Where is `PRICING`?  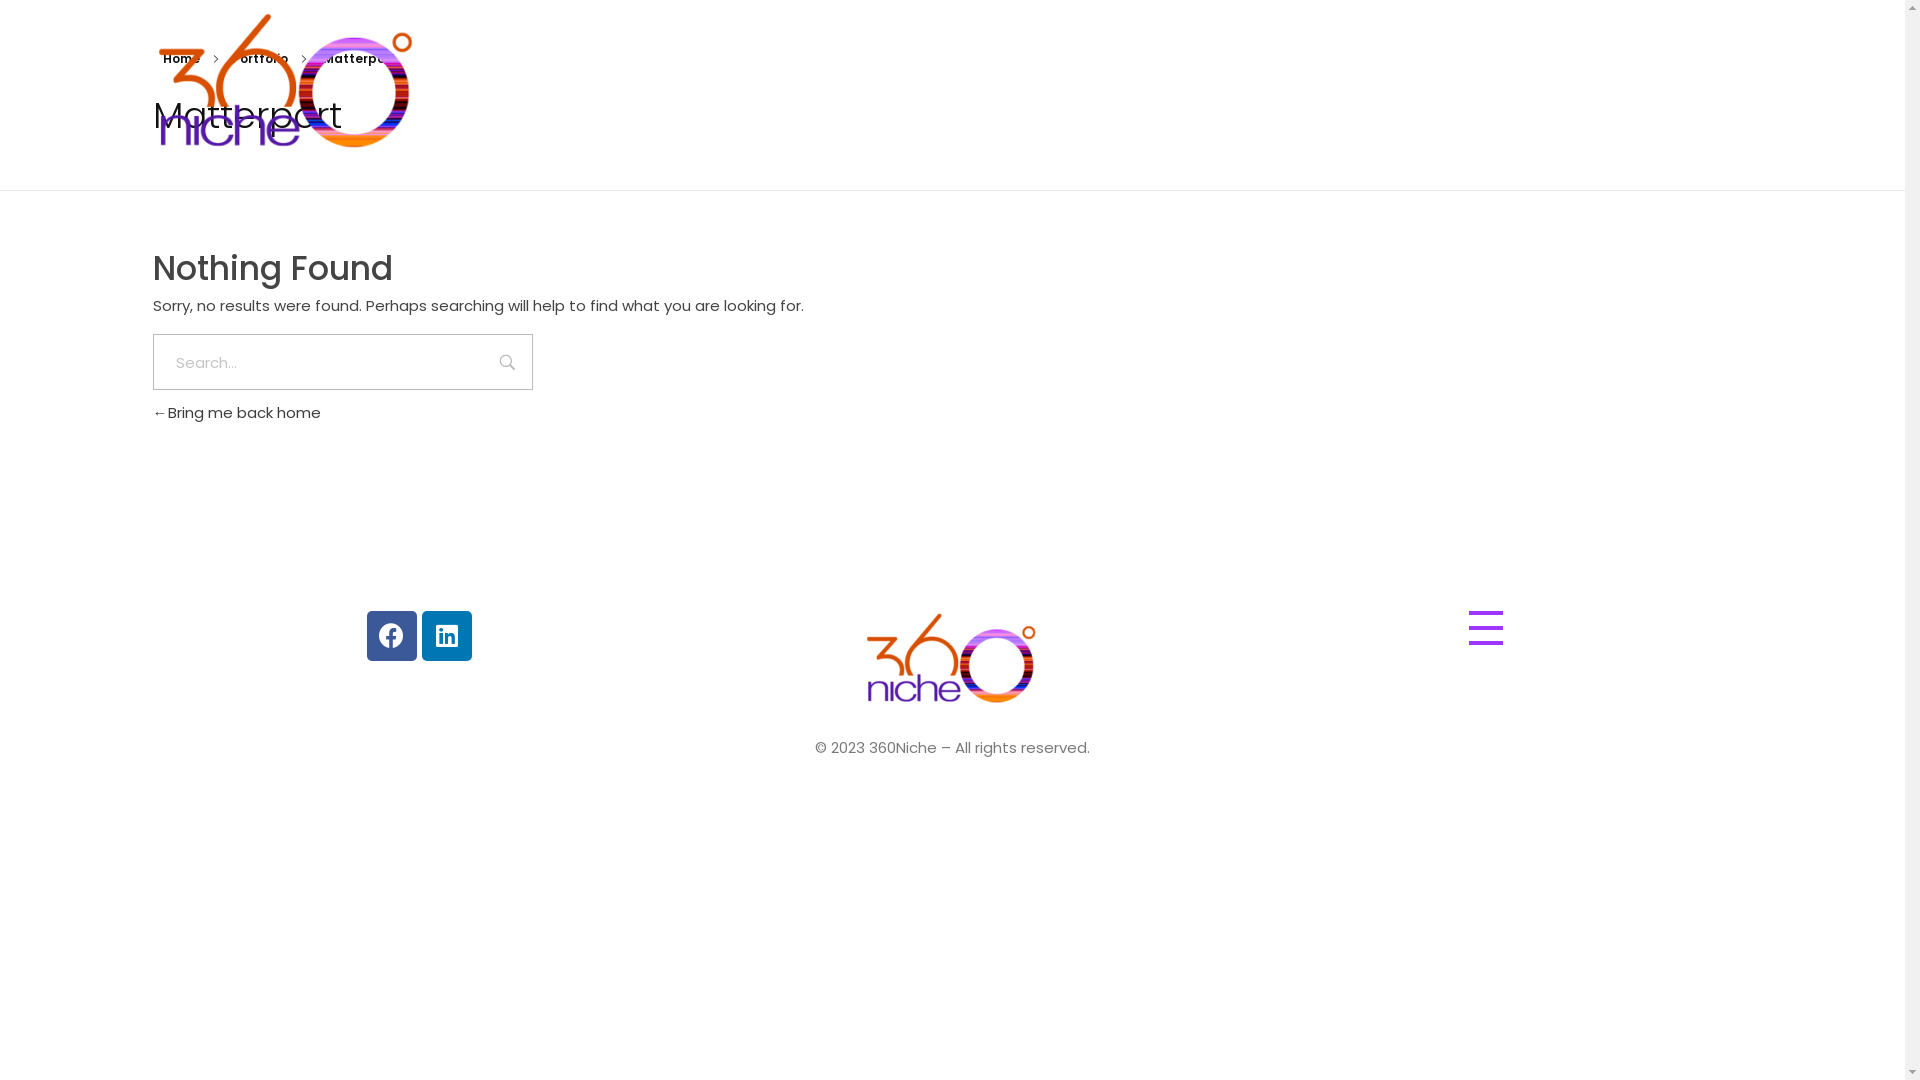 PRICING is located at coordinates (1594, 82).